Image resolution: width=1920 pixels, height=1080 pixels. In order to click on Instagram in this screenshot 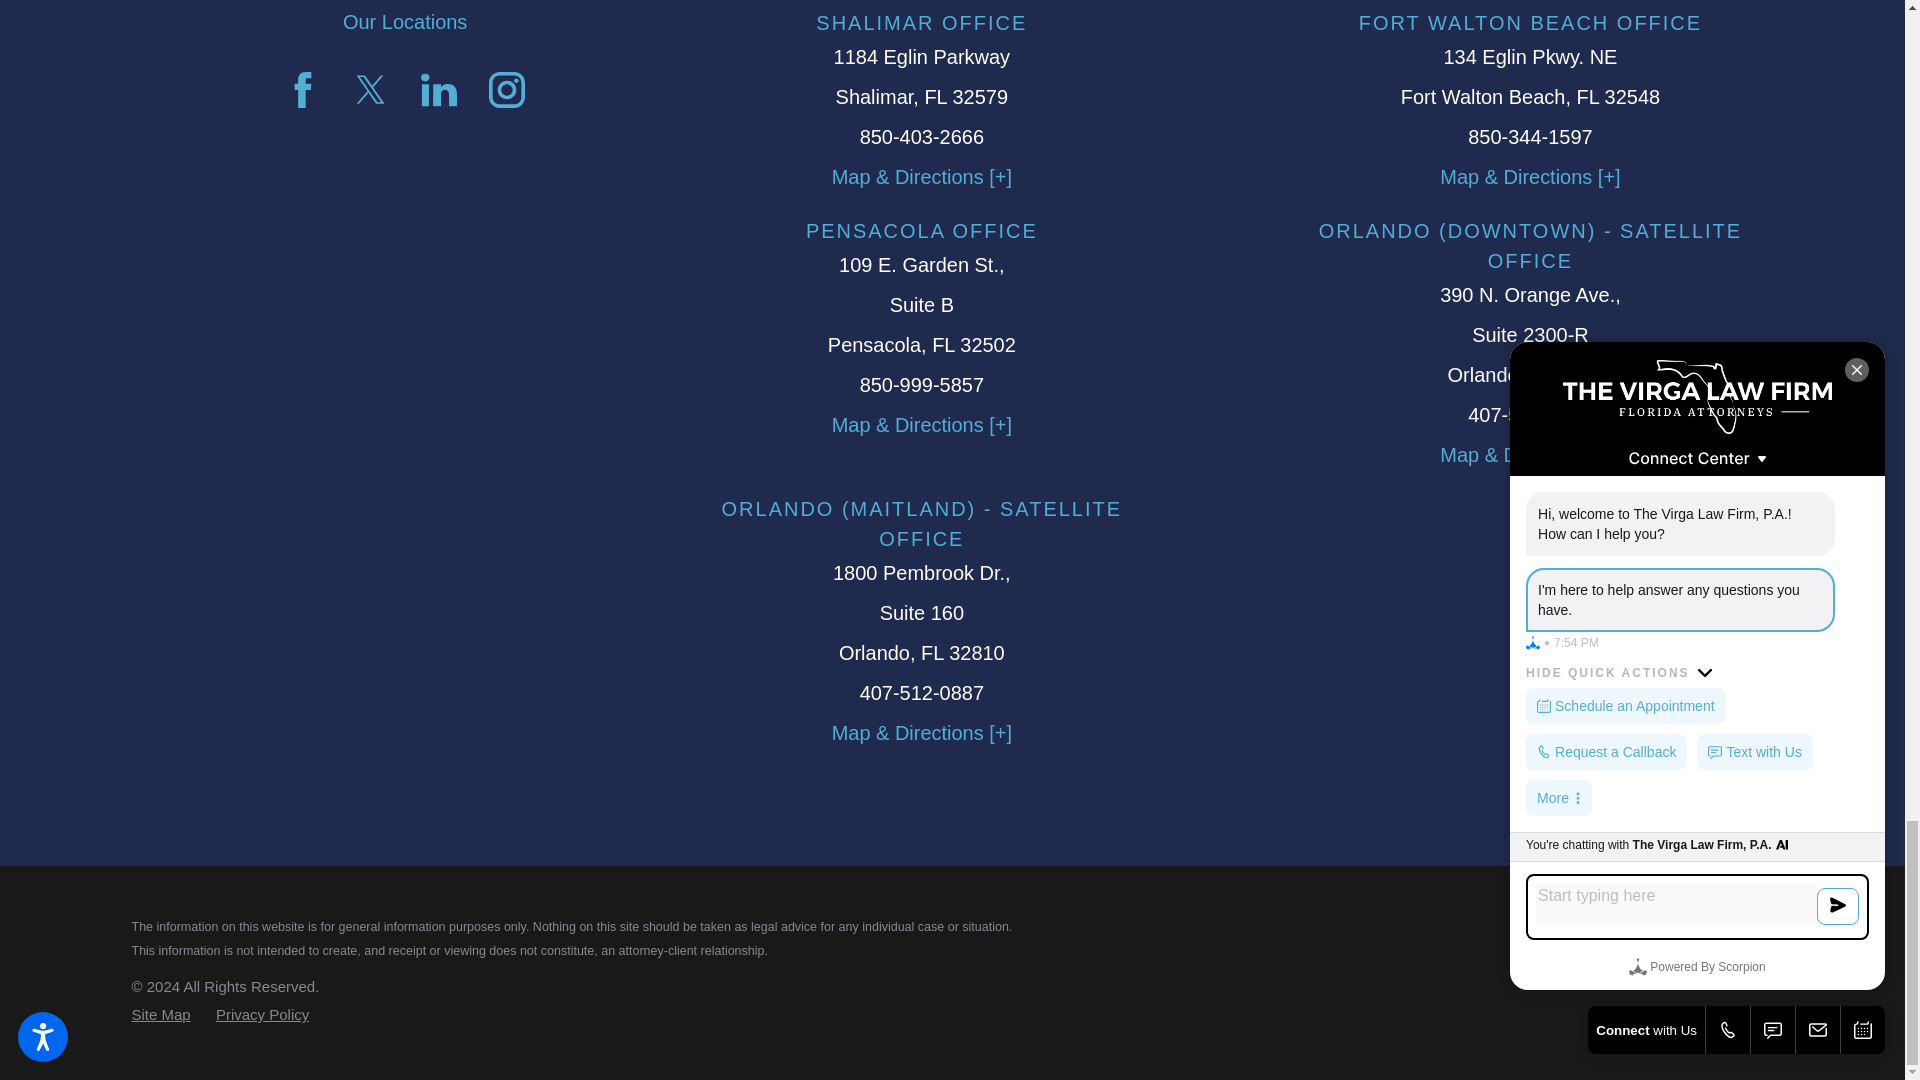, I will do `click(506, 90)`.